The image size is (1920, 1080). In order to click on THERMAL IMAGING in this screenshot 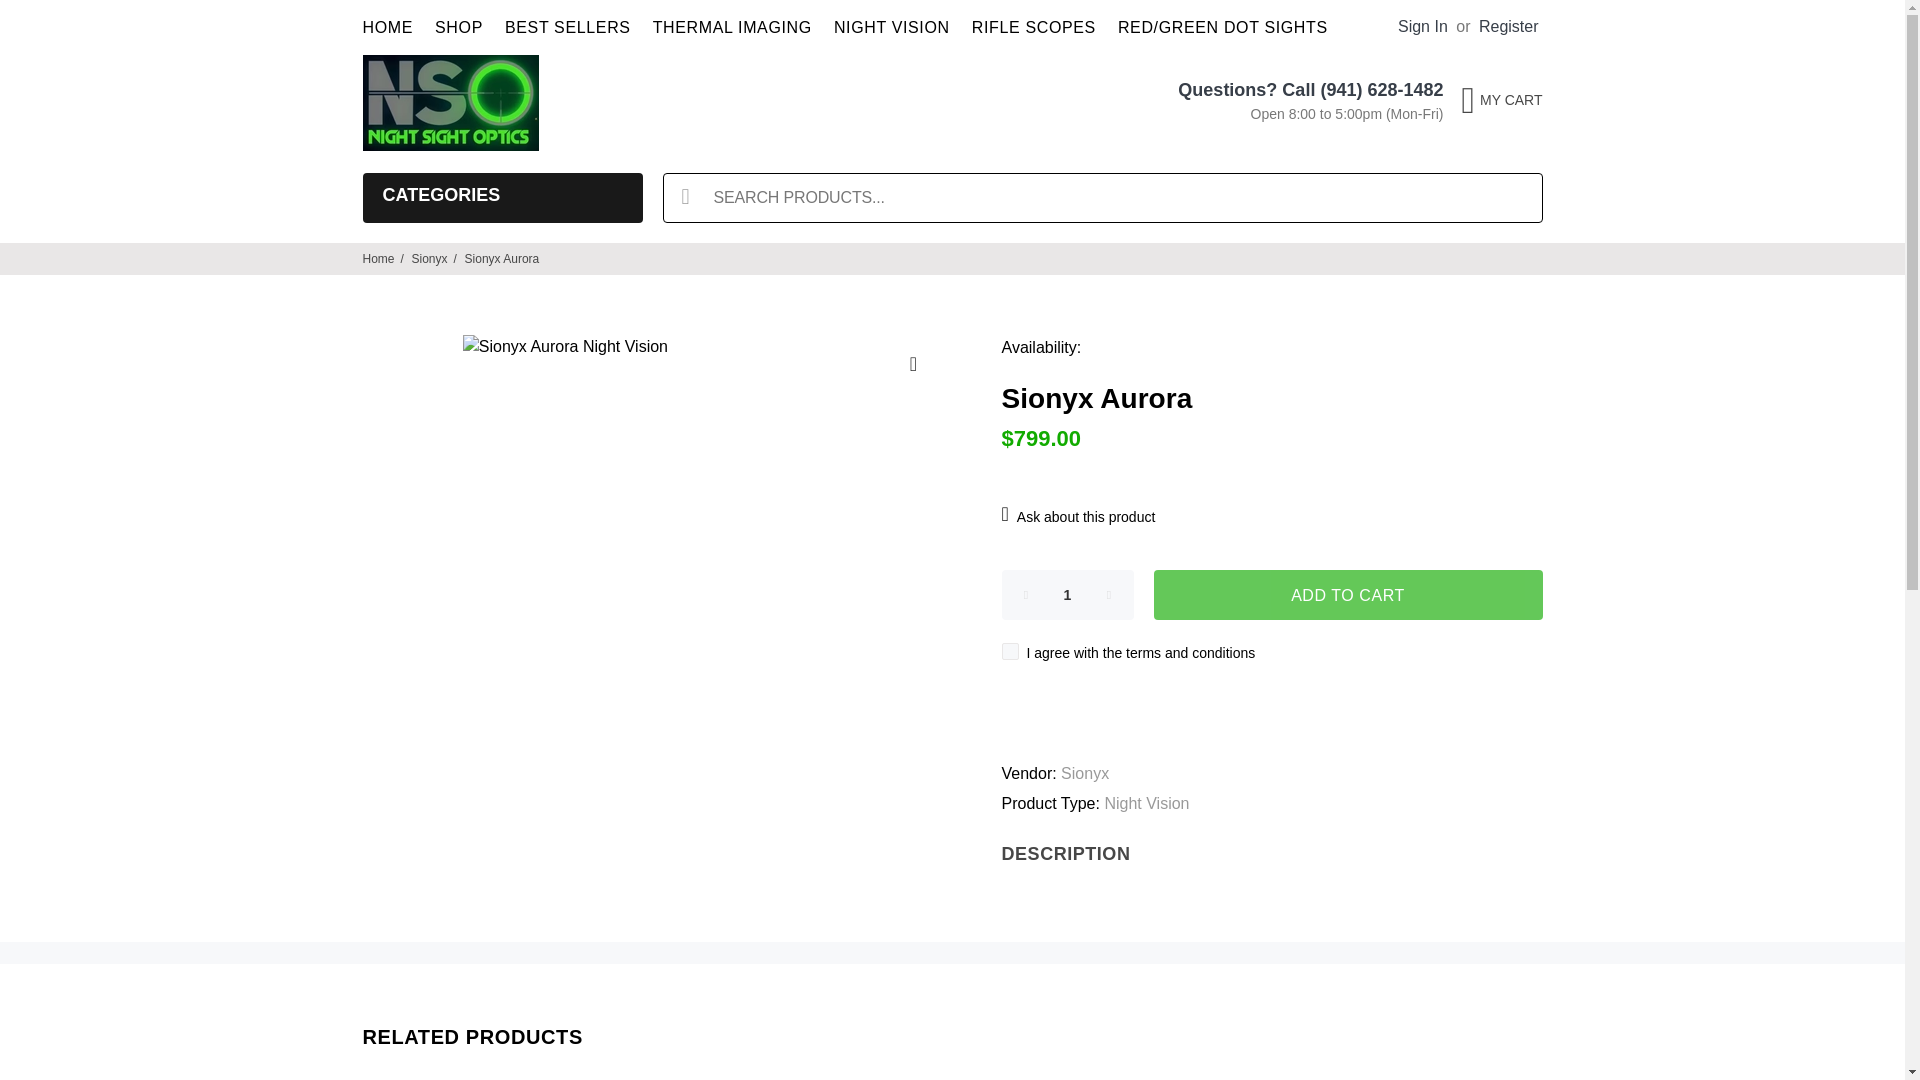, I will do `click(732, 28)`.